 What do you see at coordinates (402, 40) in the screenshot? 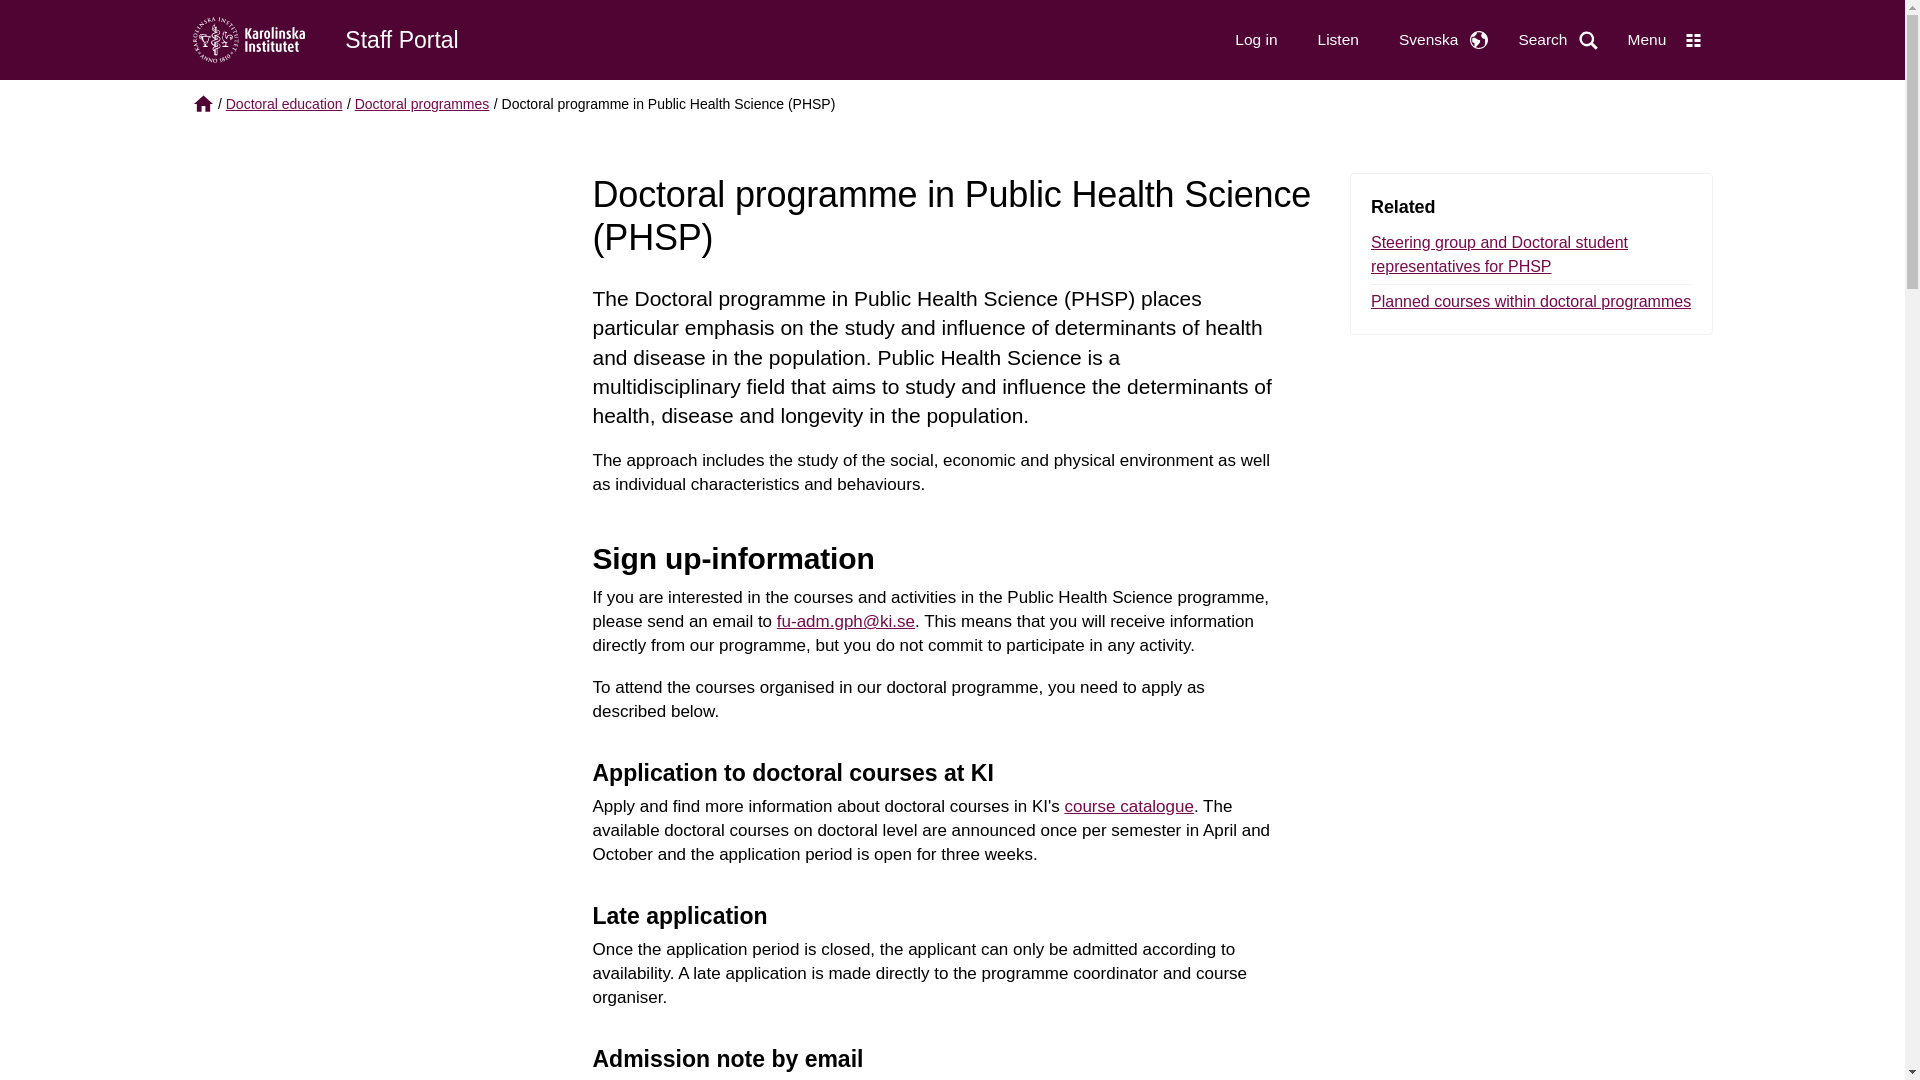
I see `Staff Portal` at bounding box center [402, 40].